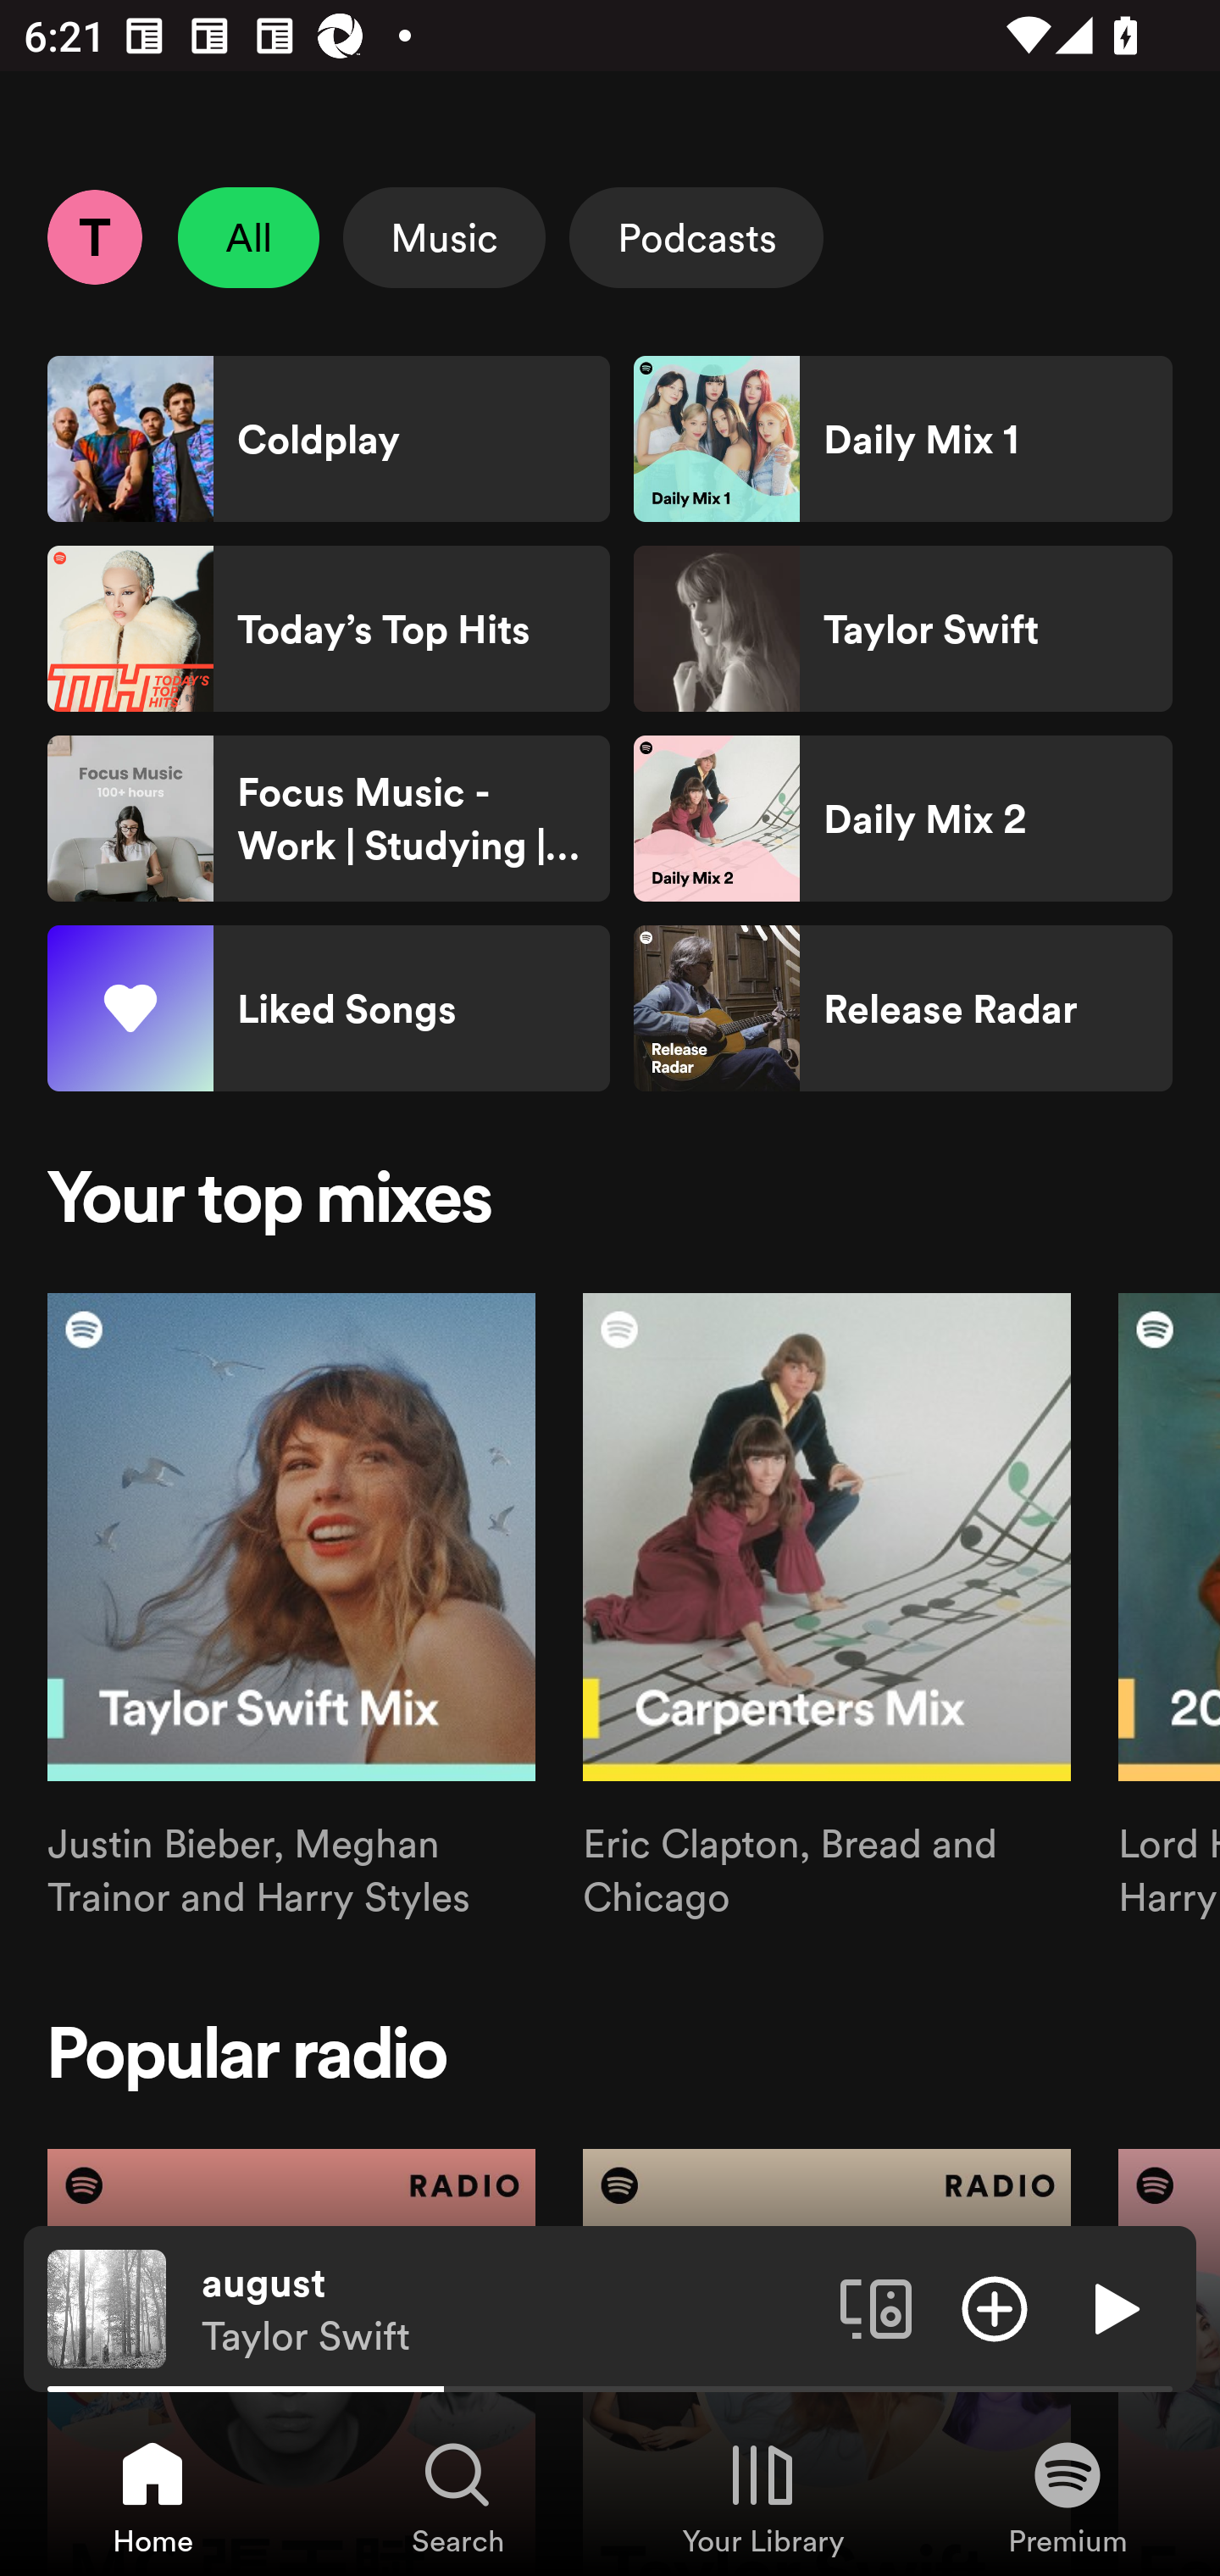 The width and height of the screenshot is (1220, 2576). What do you see at coordinates (762, 2496) in the screenshot?
I see `Your Library, Tab 3 of 4 Your Library Your Library` at bounding box center [762, 2496].